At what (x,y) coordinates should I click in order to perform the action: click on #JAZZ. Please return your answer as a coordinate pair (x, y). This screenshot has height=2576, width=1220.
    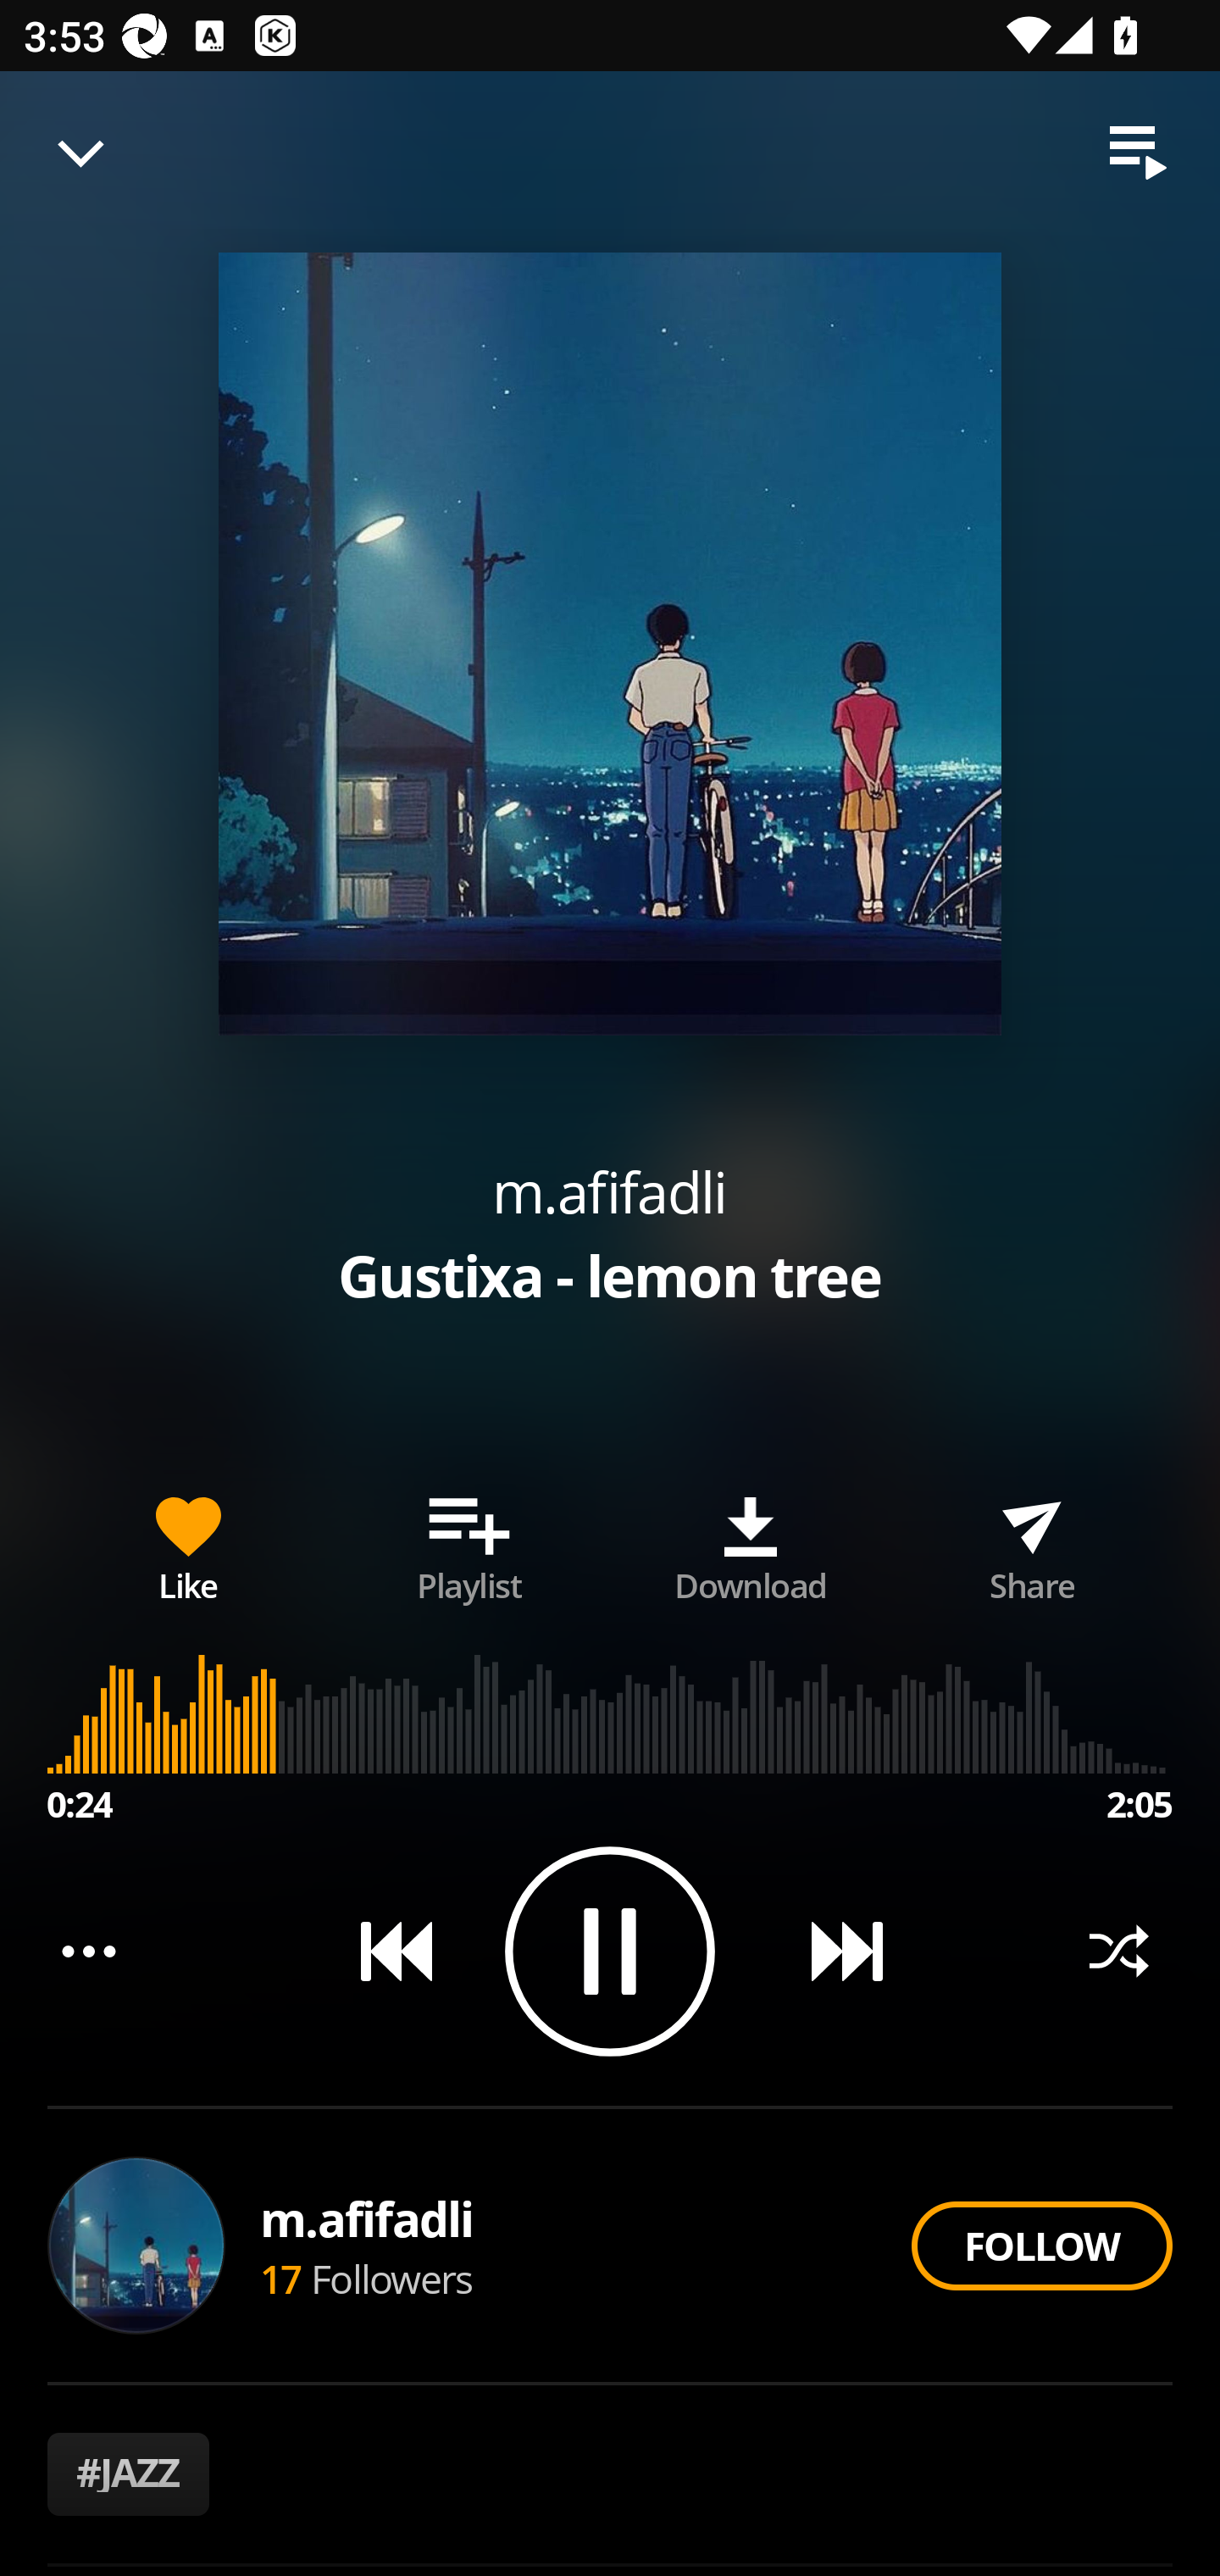
    Looking at the image, I should click on (129, 2474).